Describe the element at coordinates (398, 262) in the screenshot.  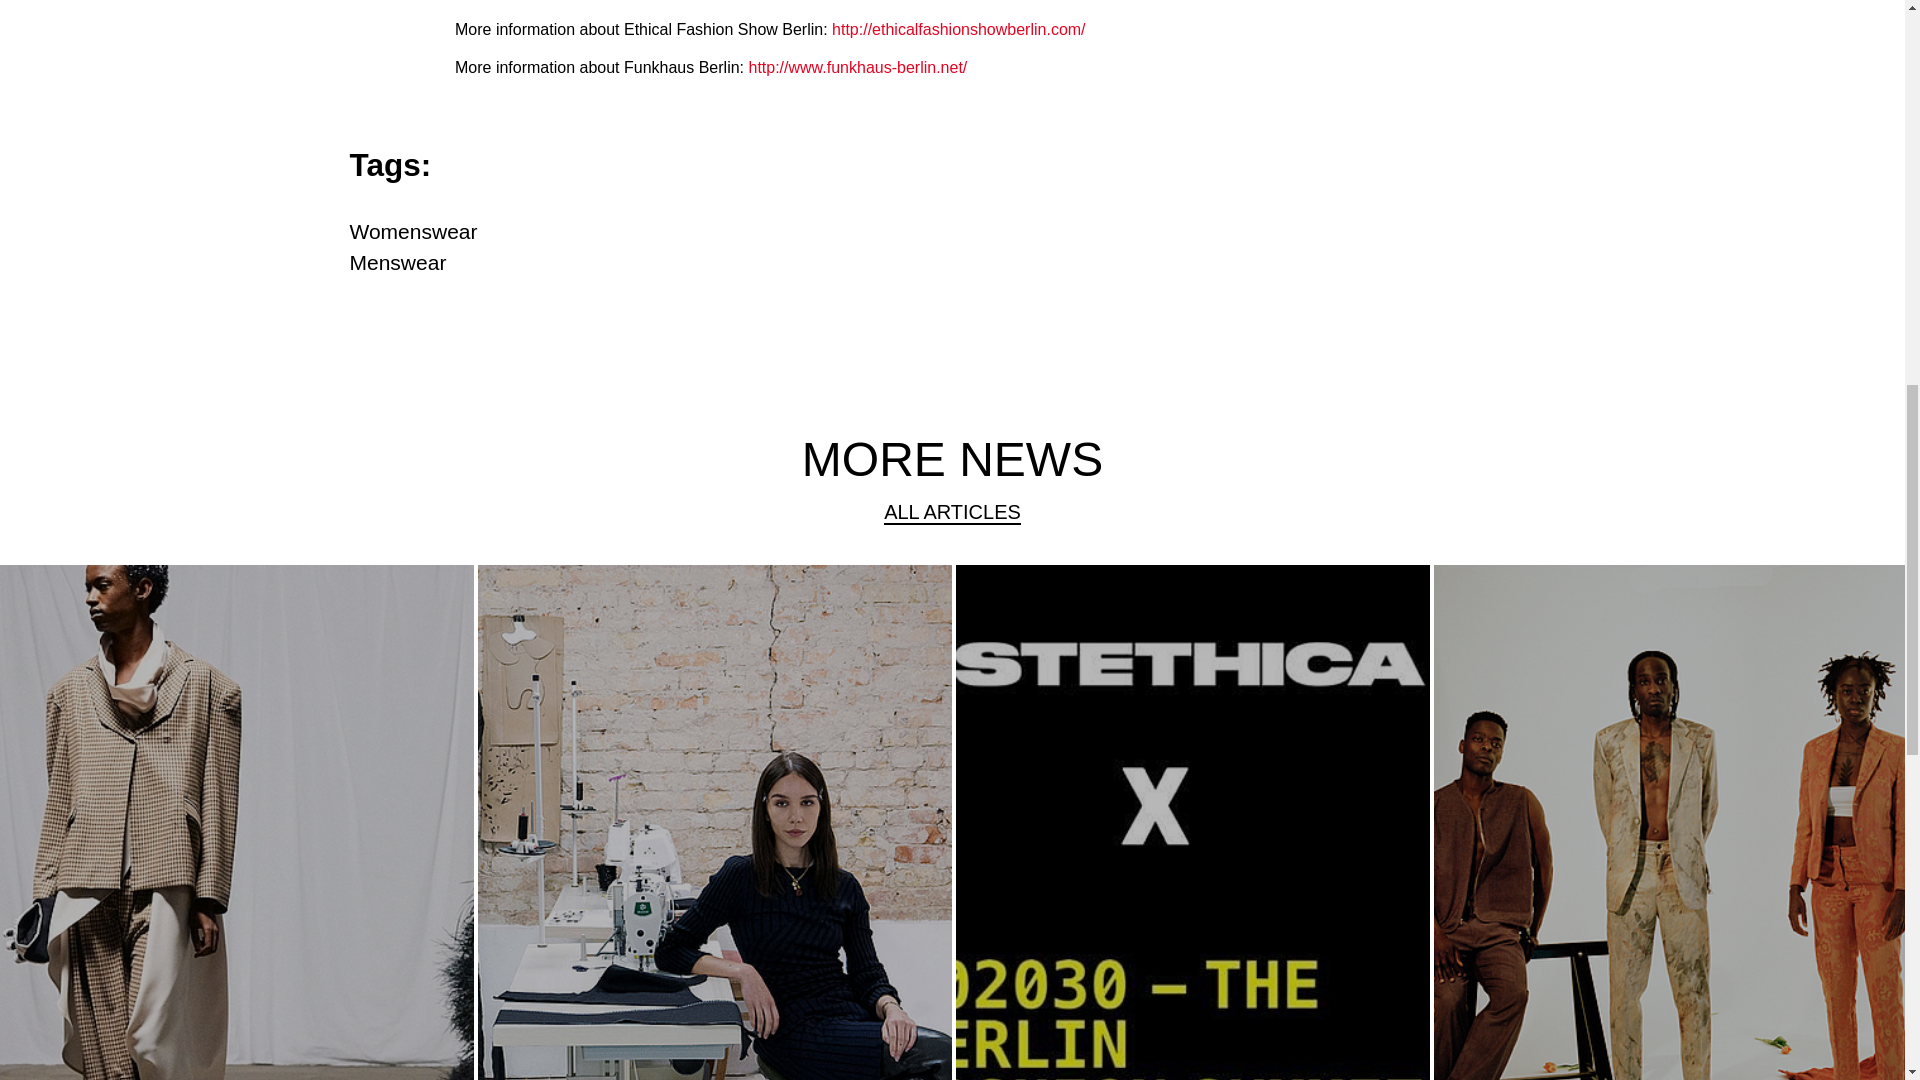
I see `Menswear` at that location.